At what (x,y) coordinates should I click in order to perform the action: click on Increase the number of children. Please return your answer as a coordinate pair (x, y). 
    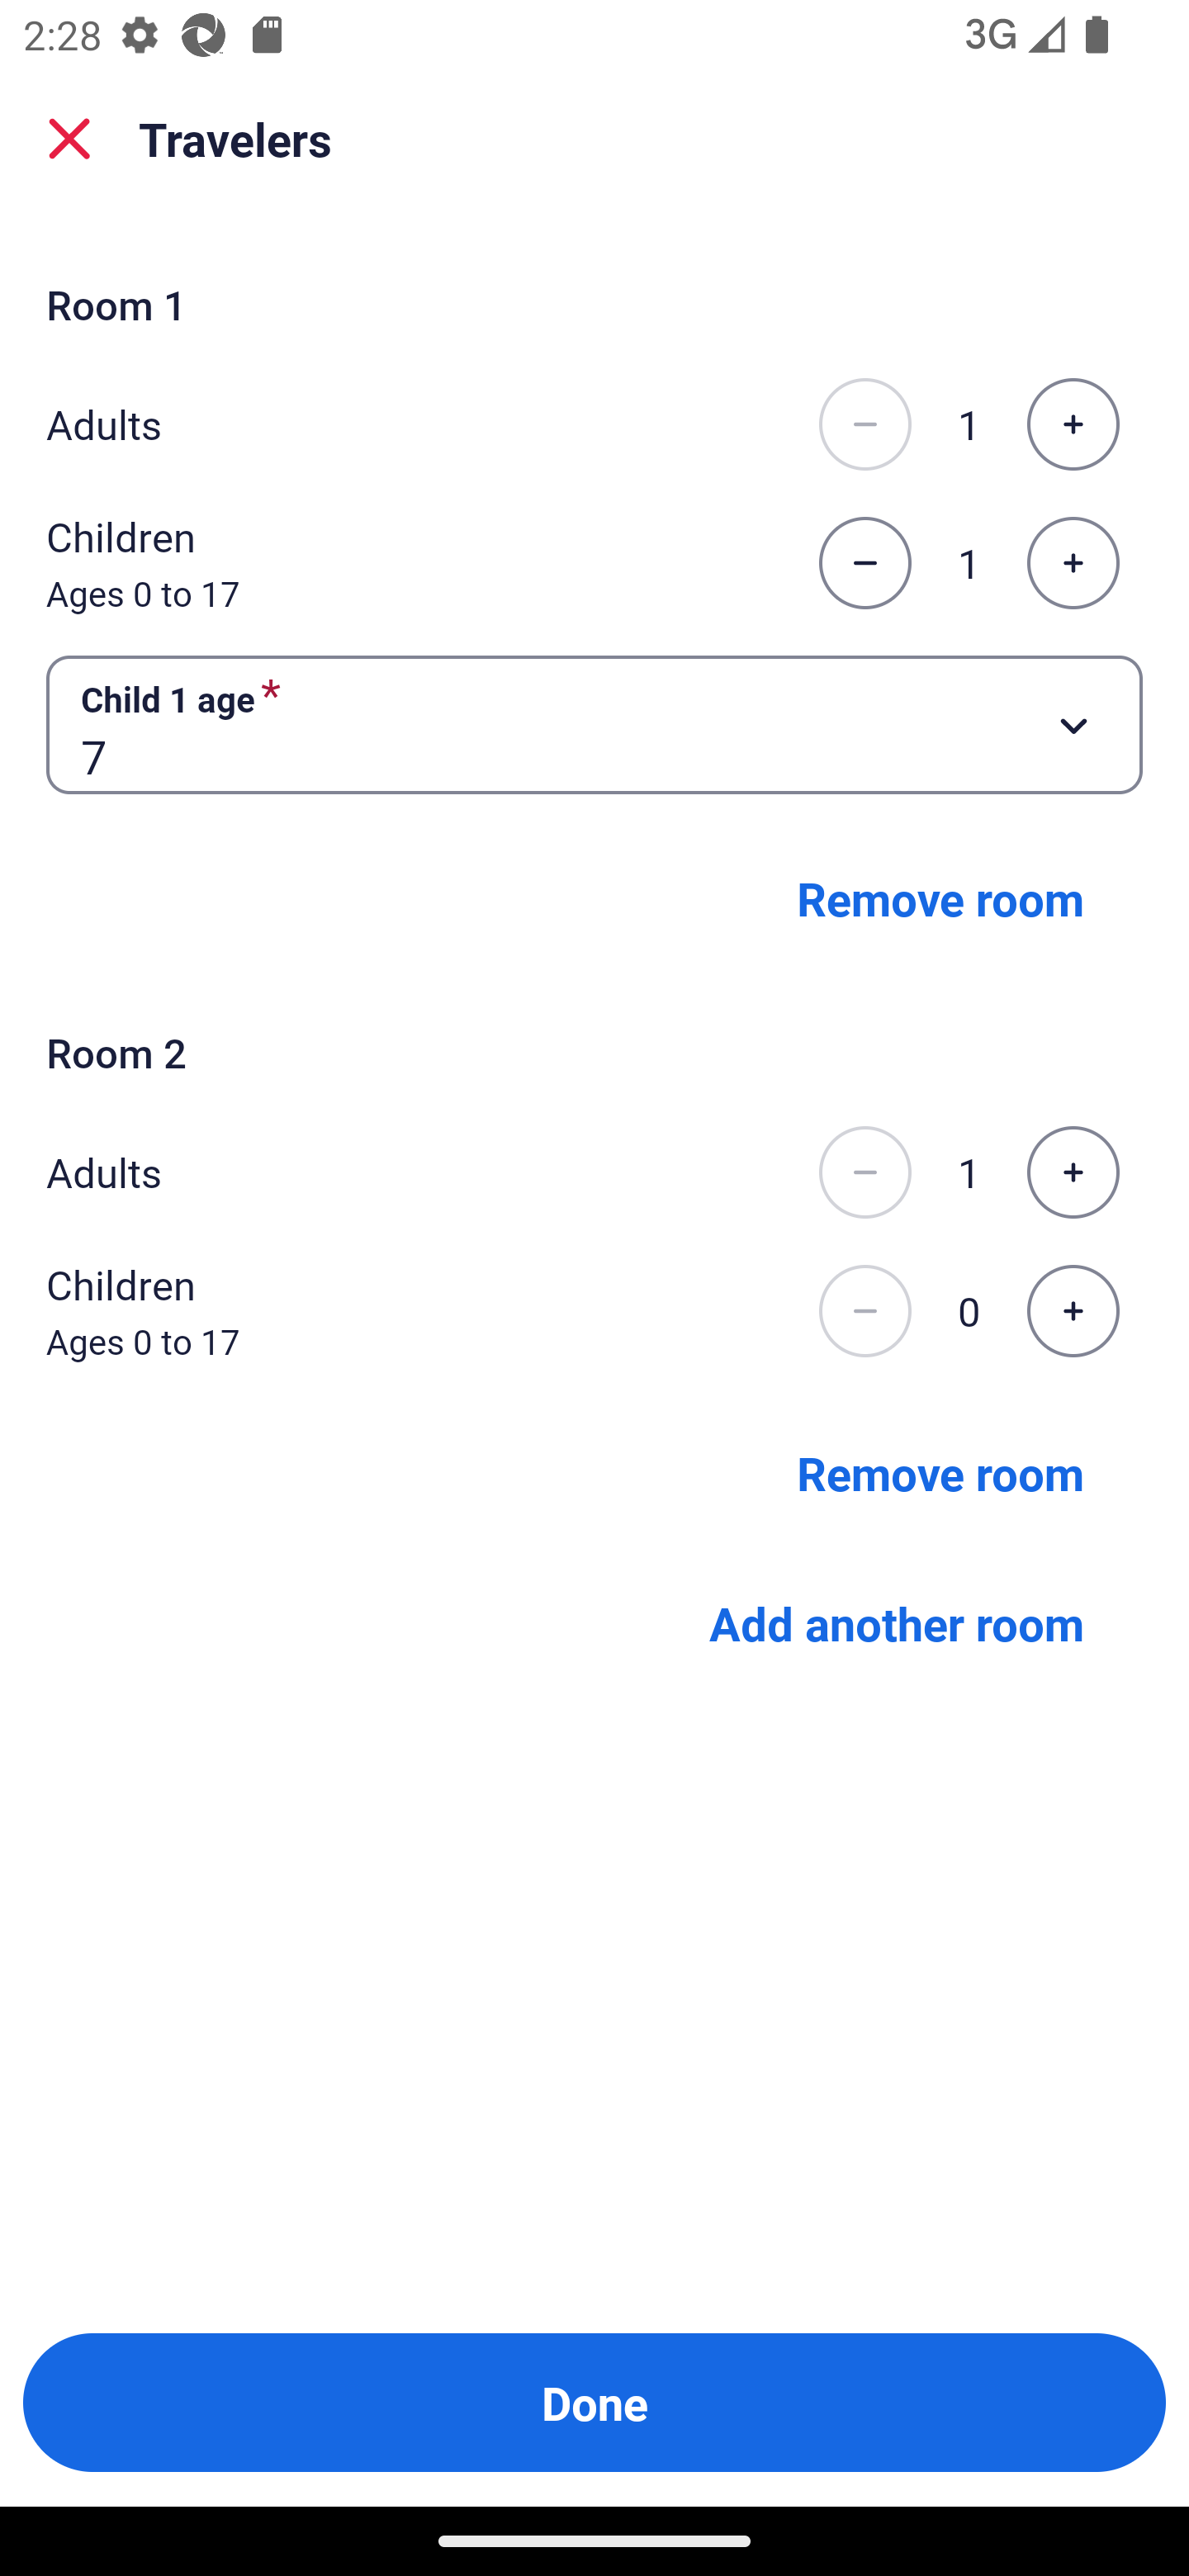
    Looking at the image, I should click on (1073, 564).